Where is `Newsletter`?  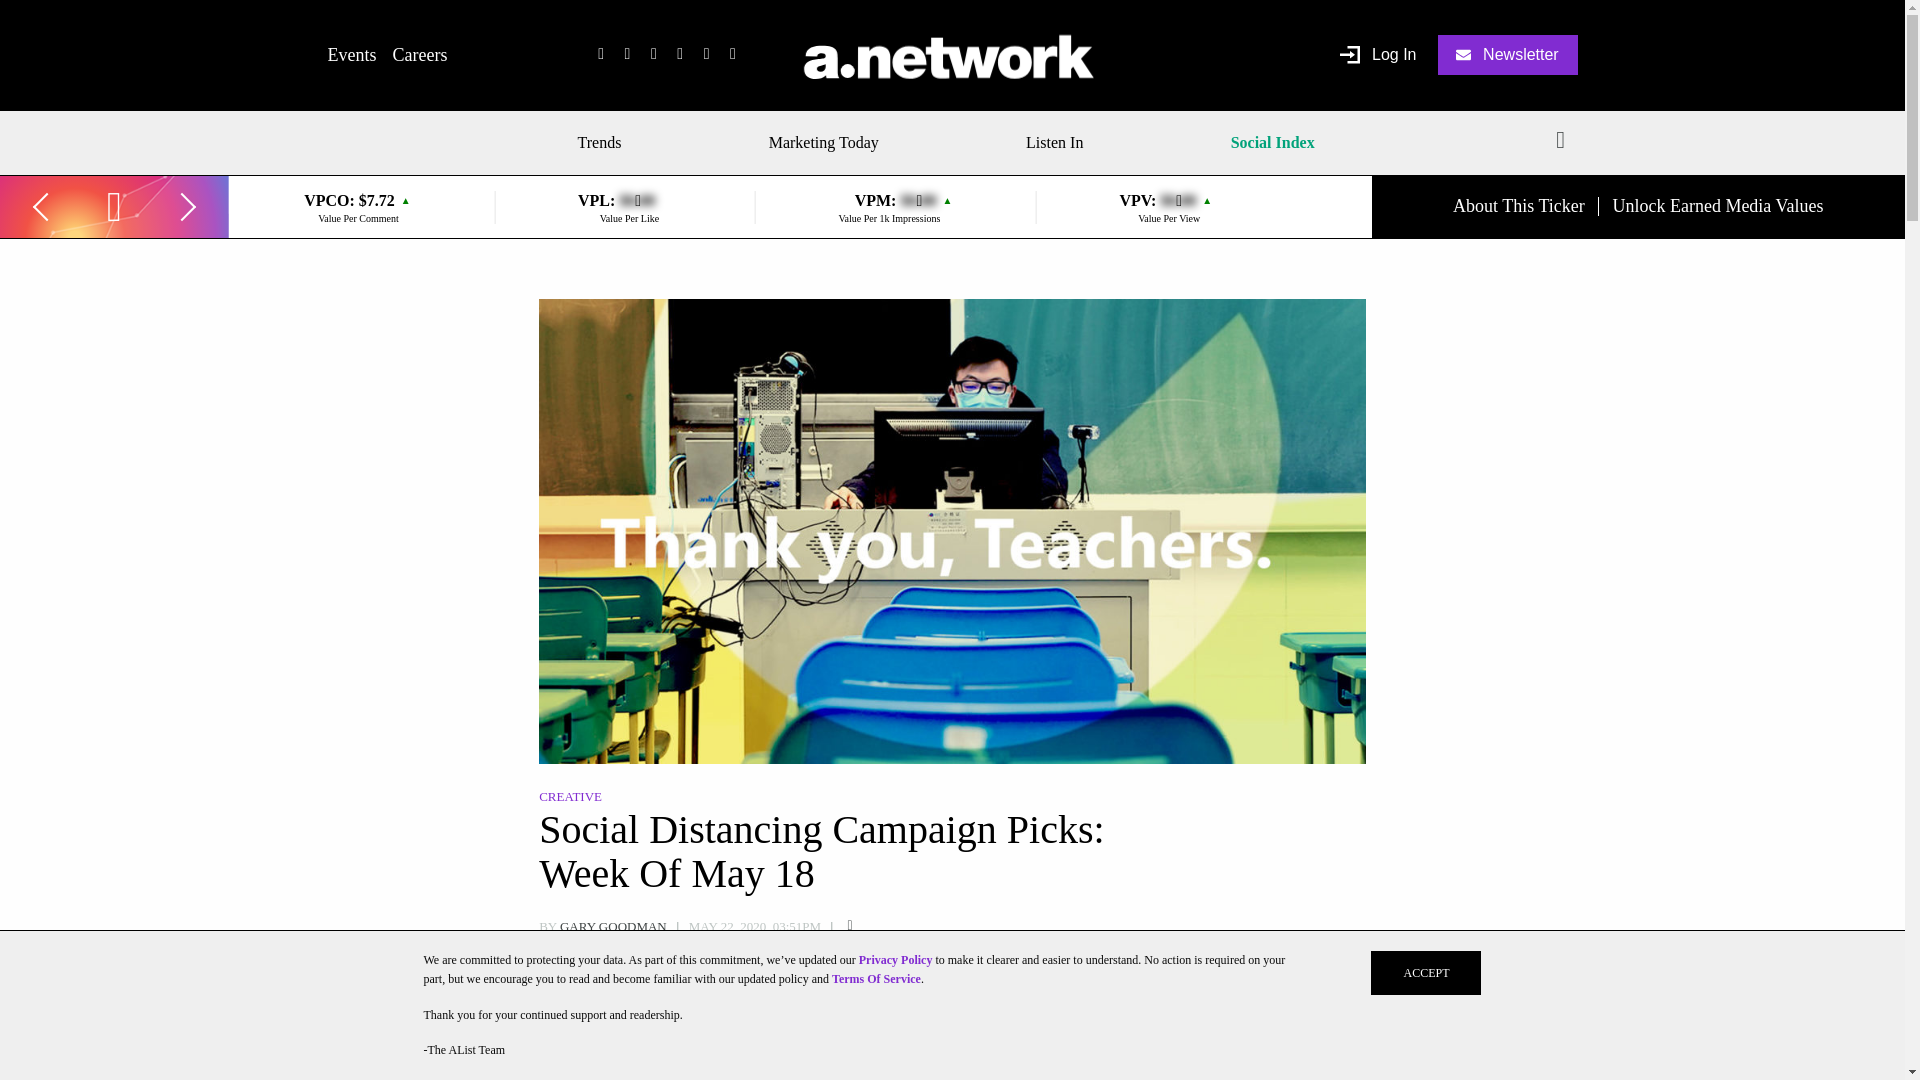
Newsletter is located at coordinates (1508, 54).